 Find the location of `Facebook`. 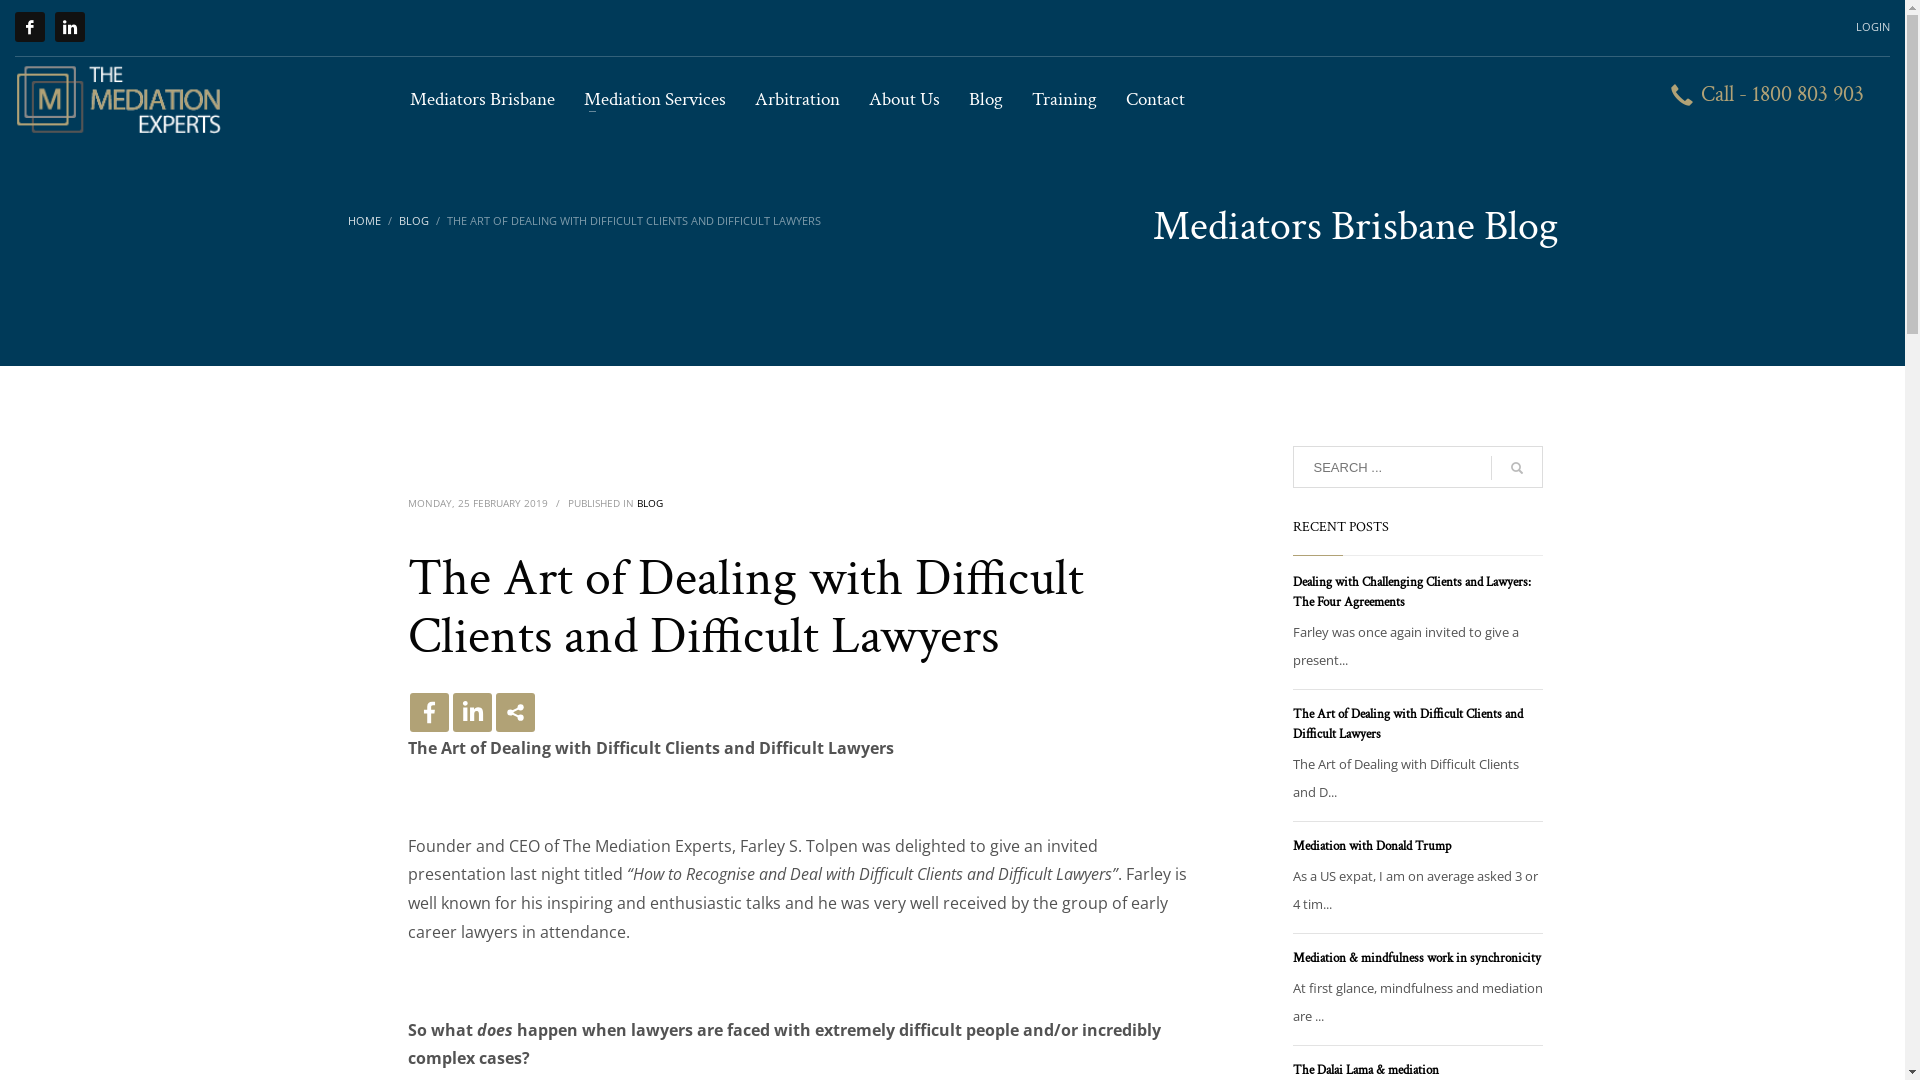

Facebook is located at coordinates (30, 27).